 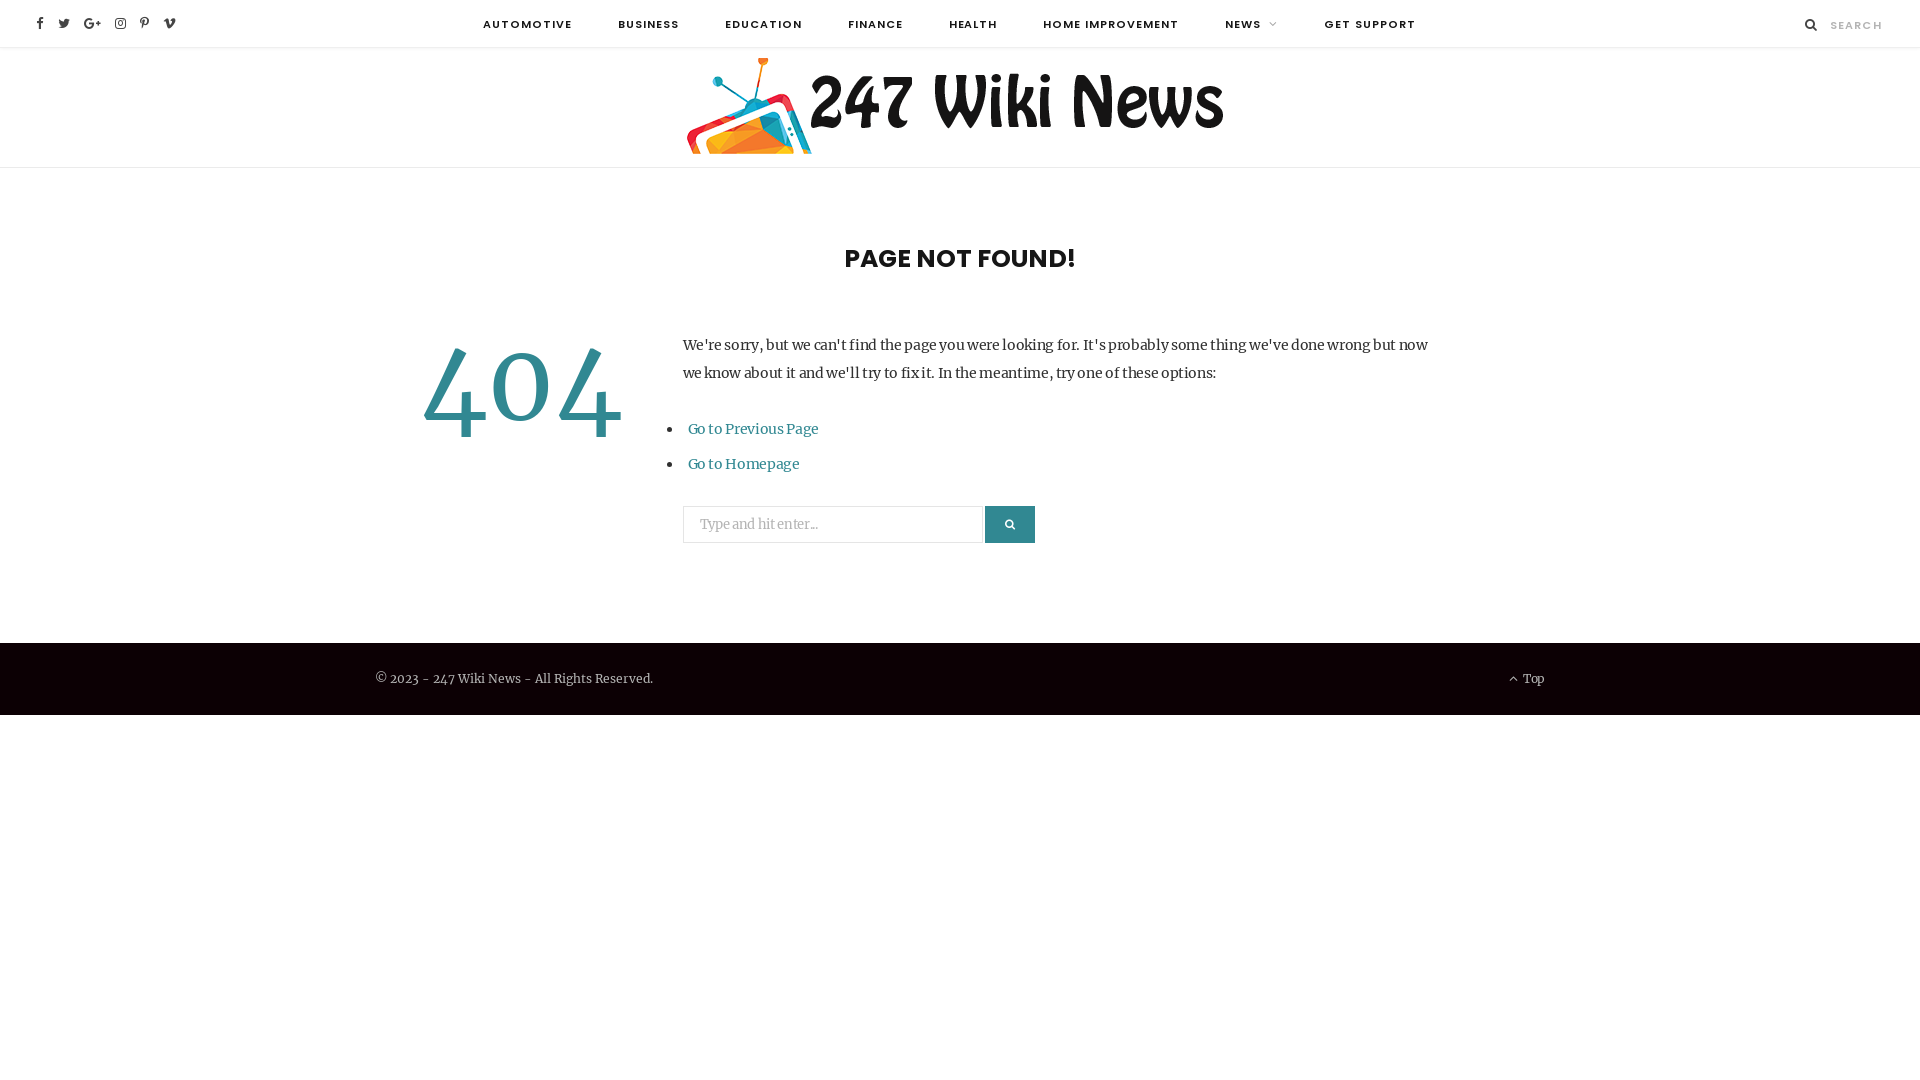 What do you see at coordinates (744, 464) in the screenshot?
I see `Go to Homepage` at bounding box center [744, 464].